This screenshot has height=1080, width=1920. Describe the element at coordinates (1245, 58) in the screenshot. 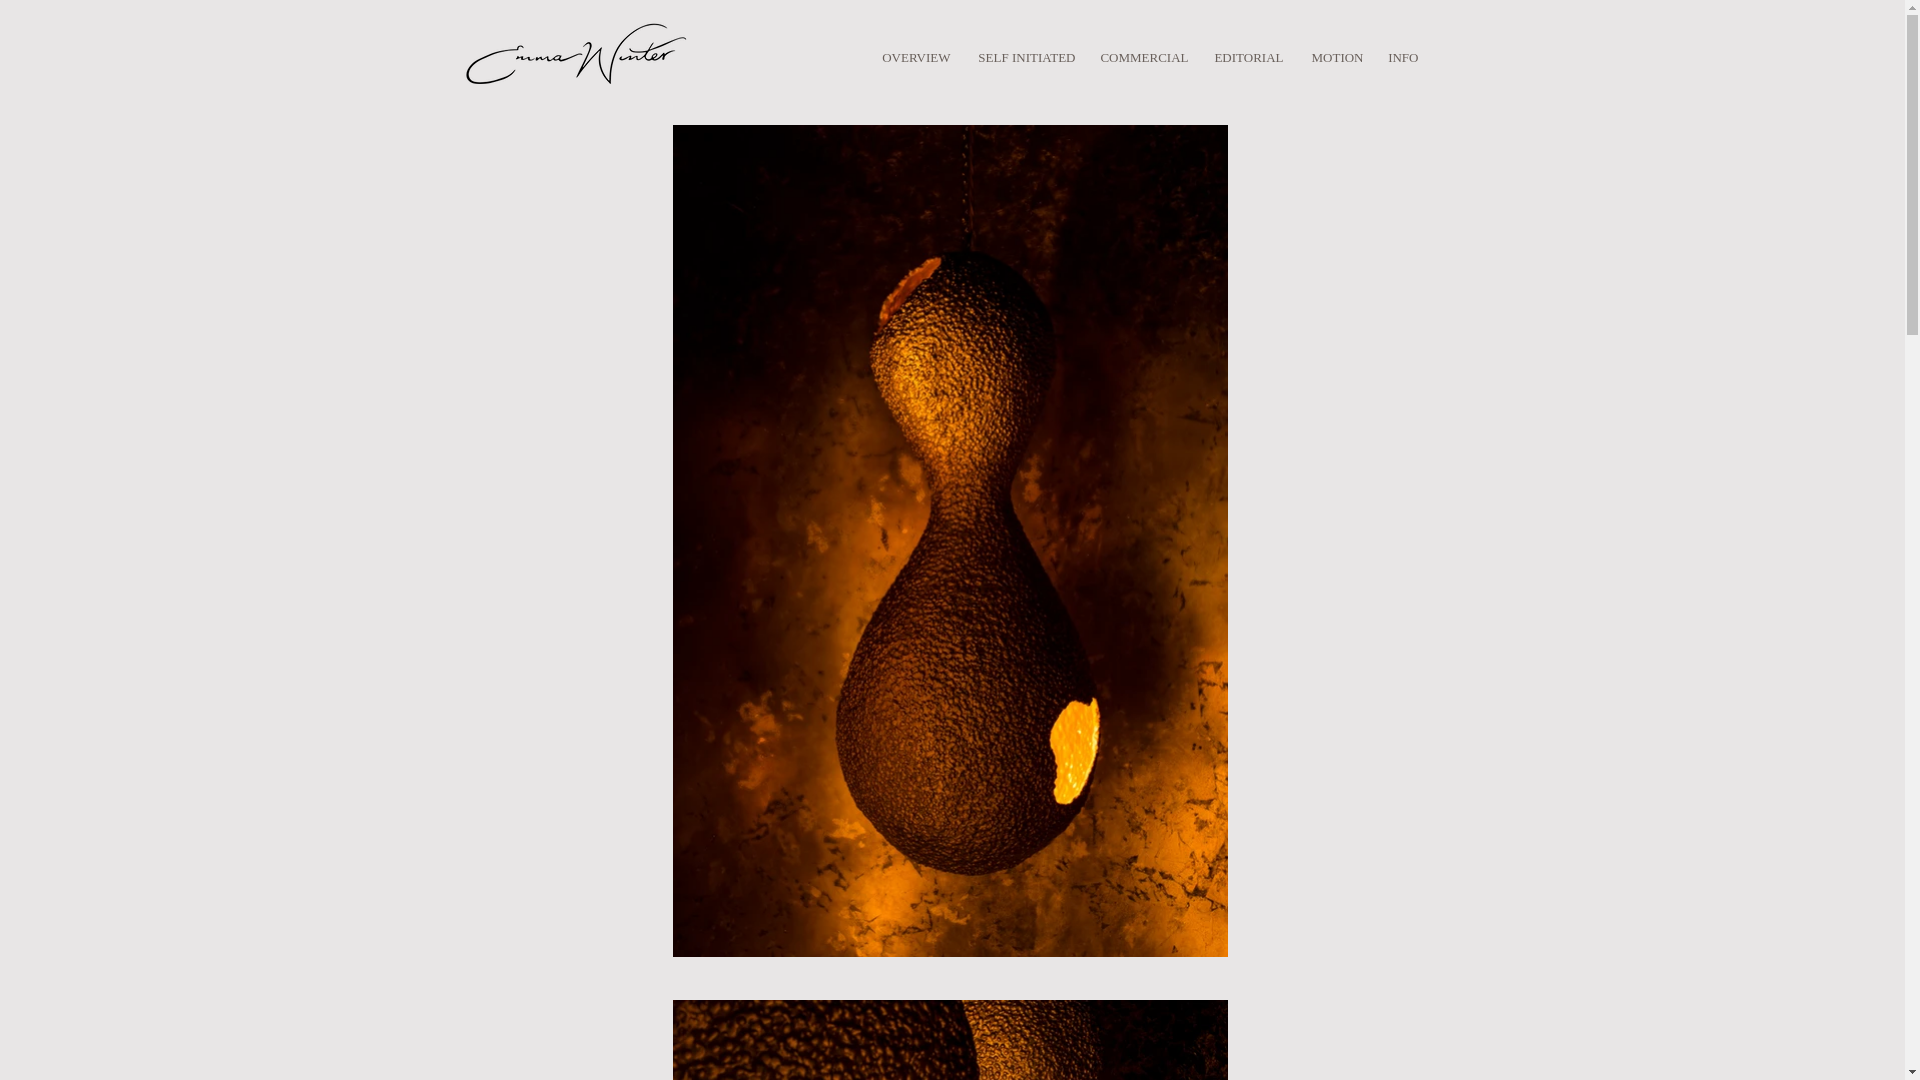

I see `EDITORIAL` at that location.